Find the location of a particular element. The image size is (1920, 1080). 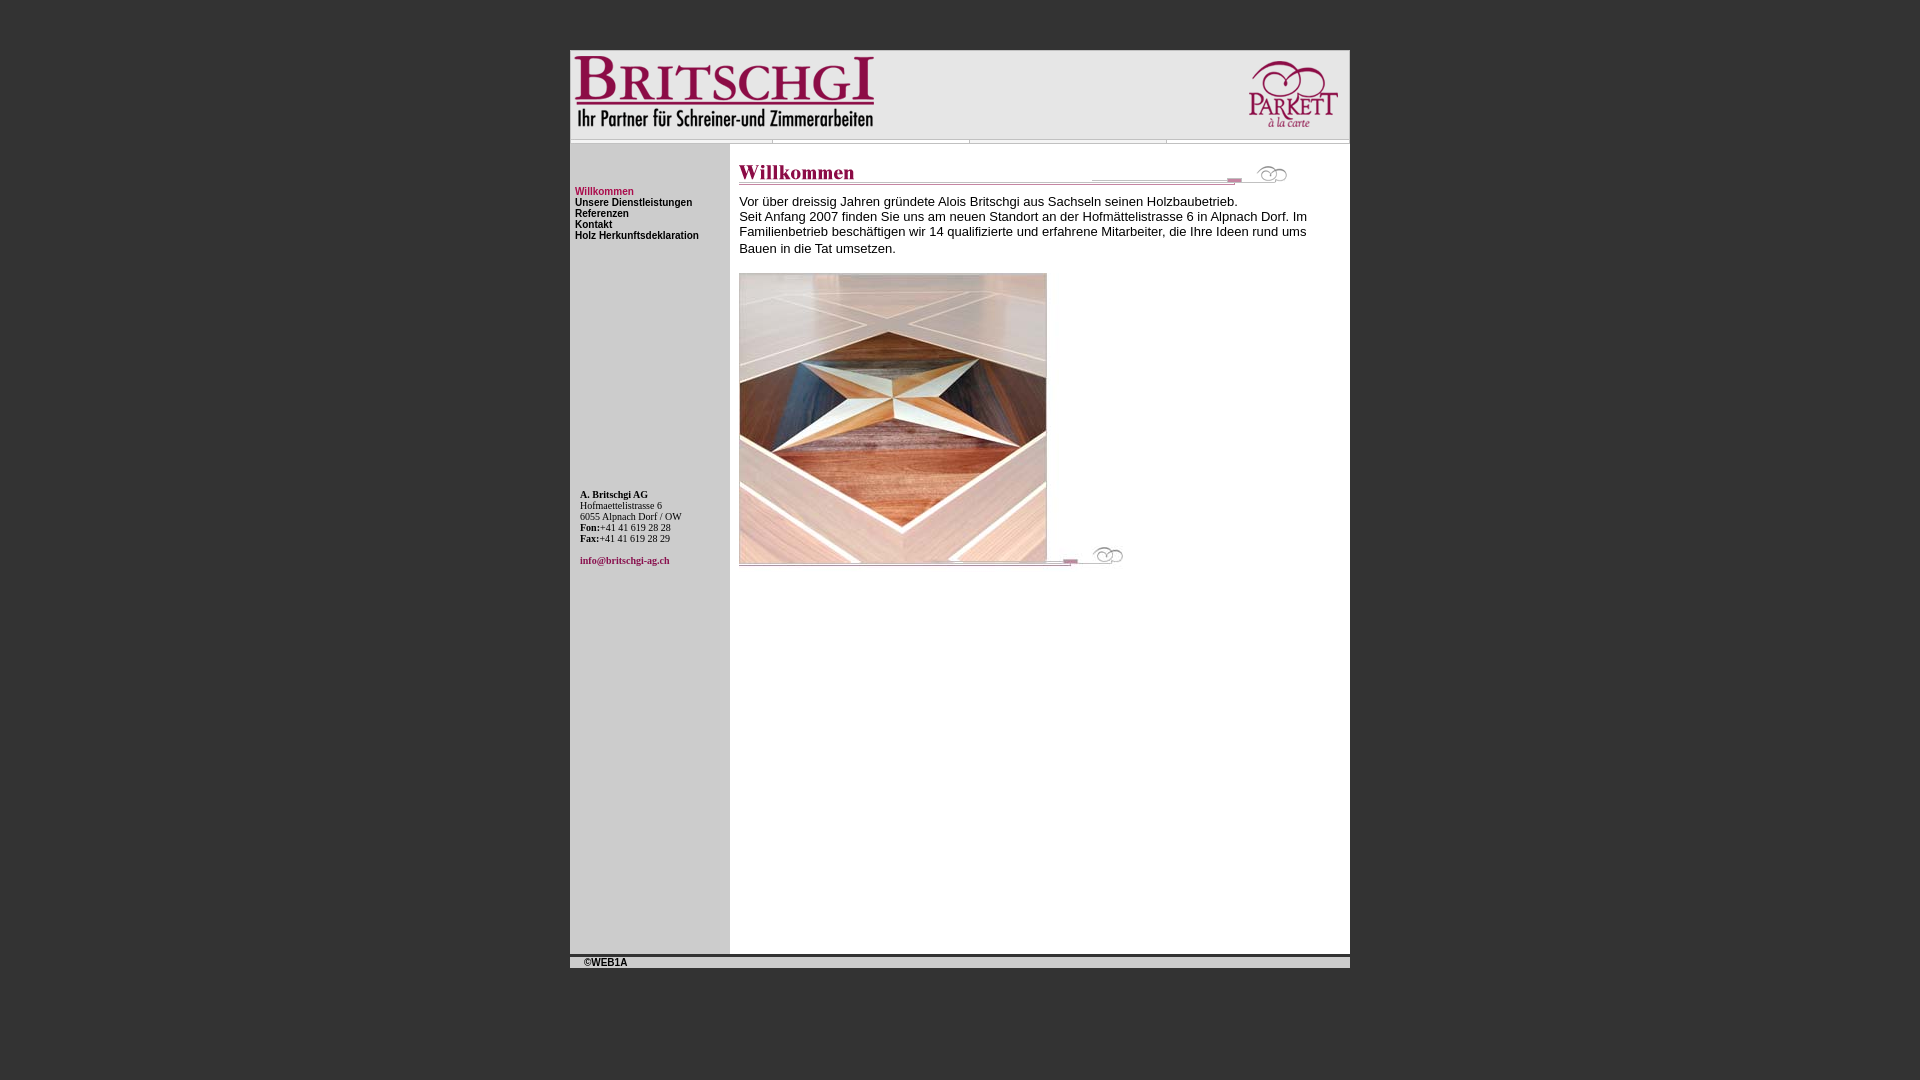

Unsere Dienstleistungen is located at coordinates (634, 202).